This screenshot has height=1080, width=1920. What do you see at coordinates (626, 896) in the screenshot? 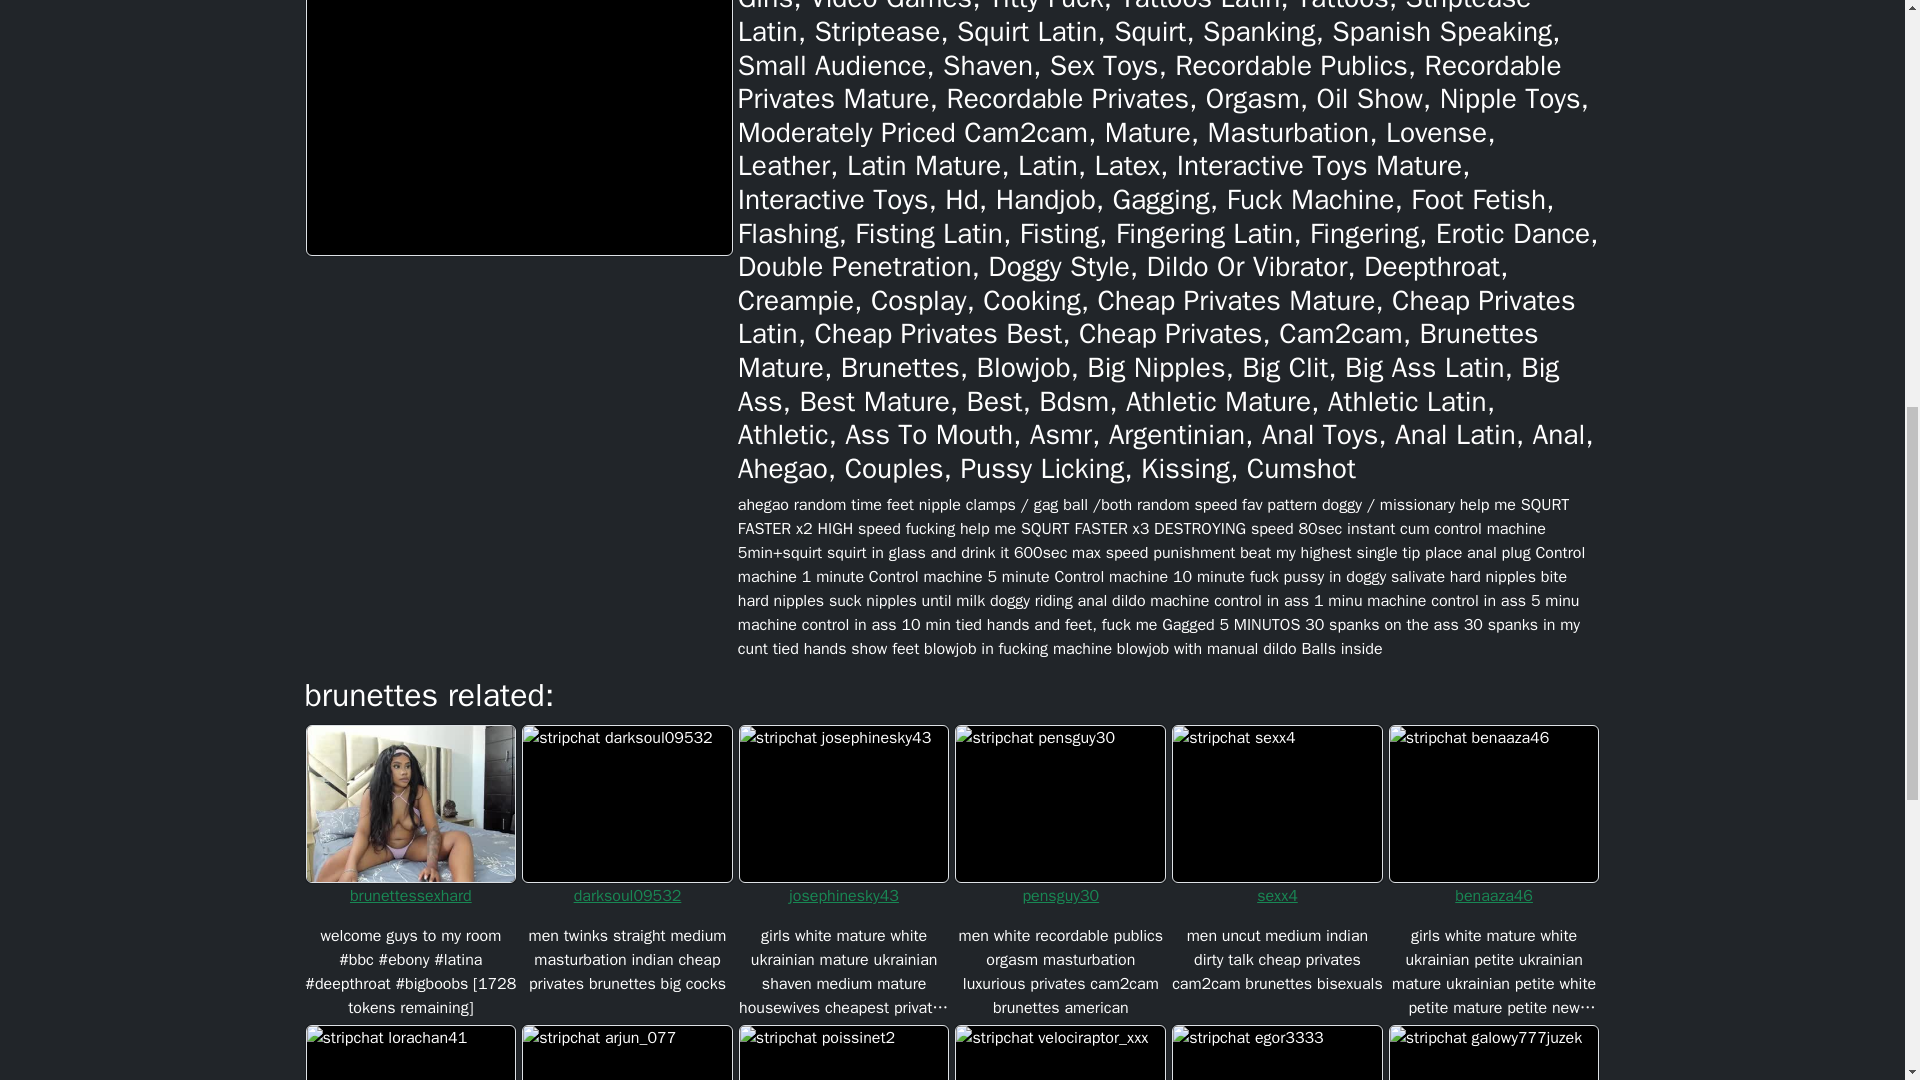
I see `darksoul09532` at bounding box center [626, 896].